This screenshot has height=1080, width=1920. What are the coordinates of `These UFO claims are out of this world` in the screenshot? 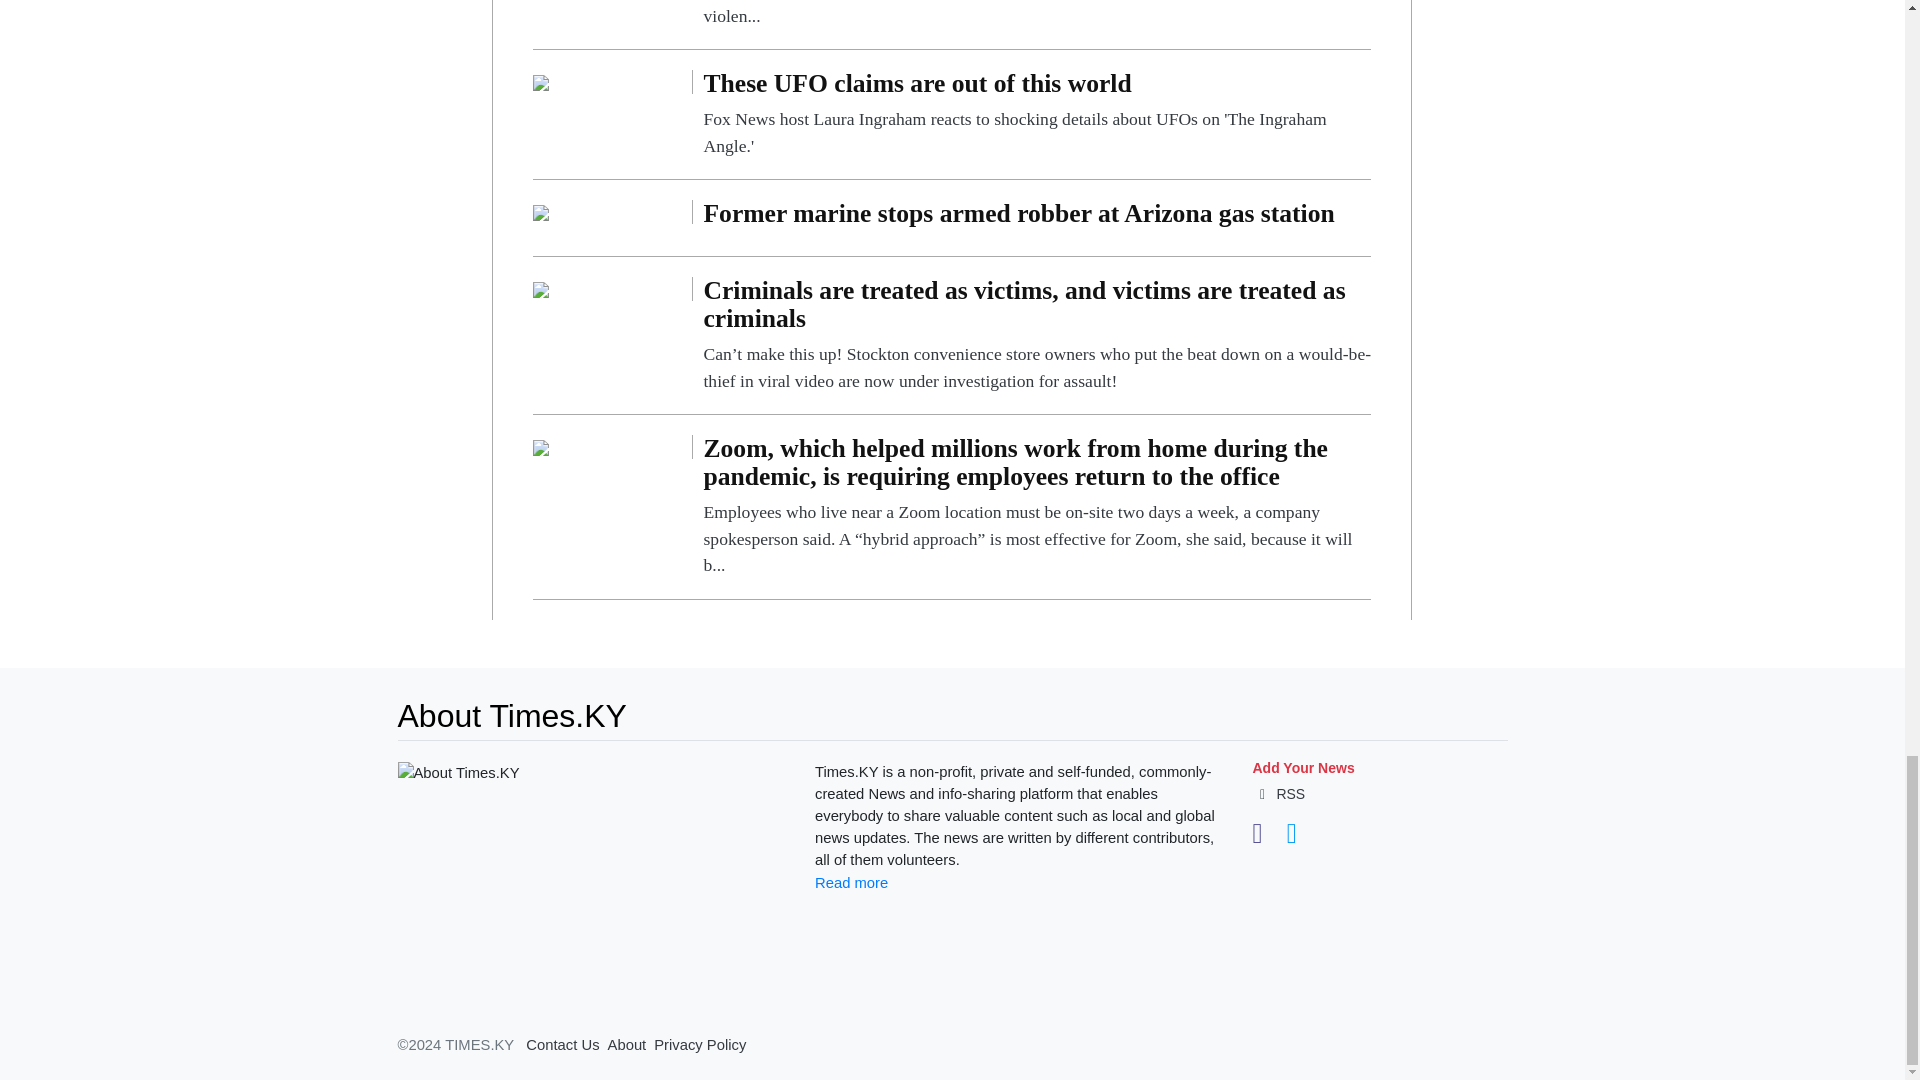 It's located at (1036, 114).